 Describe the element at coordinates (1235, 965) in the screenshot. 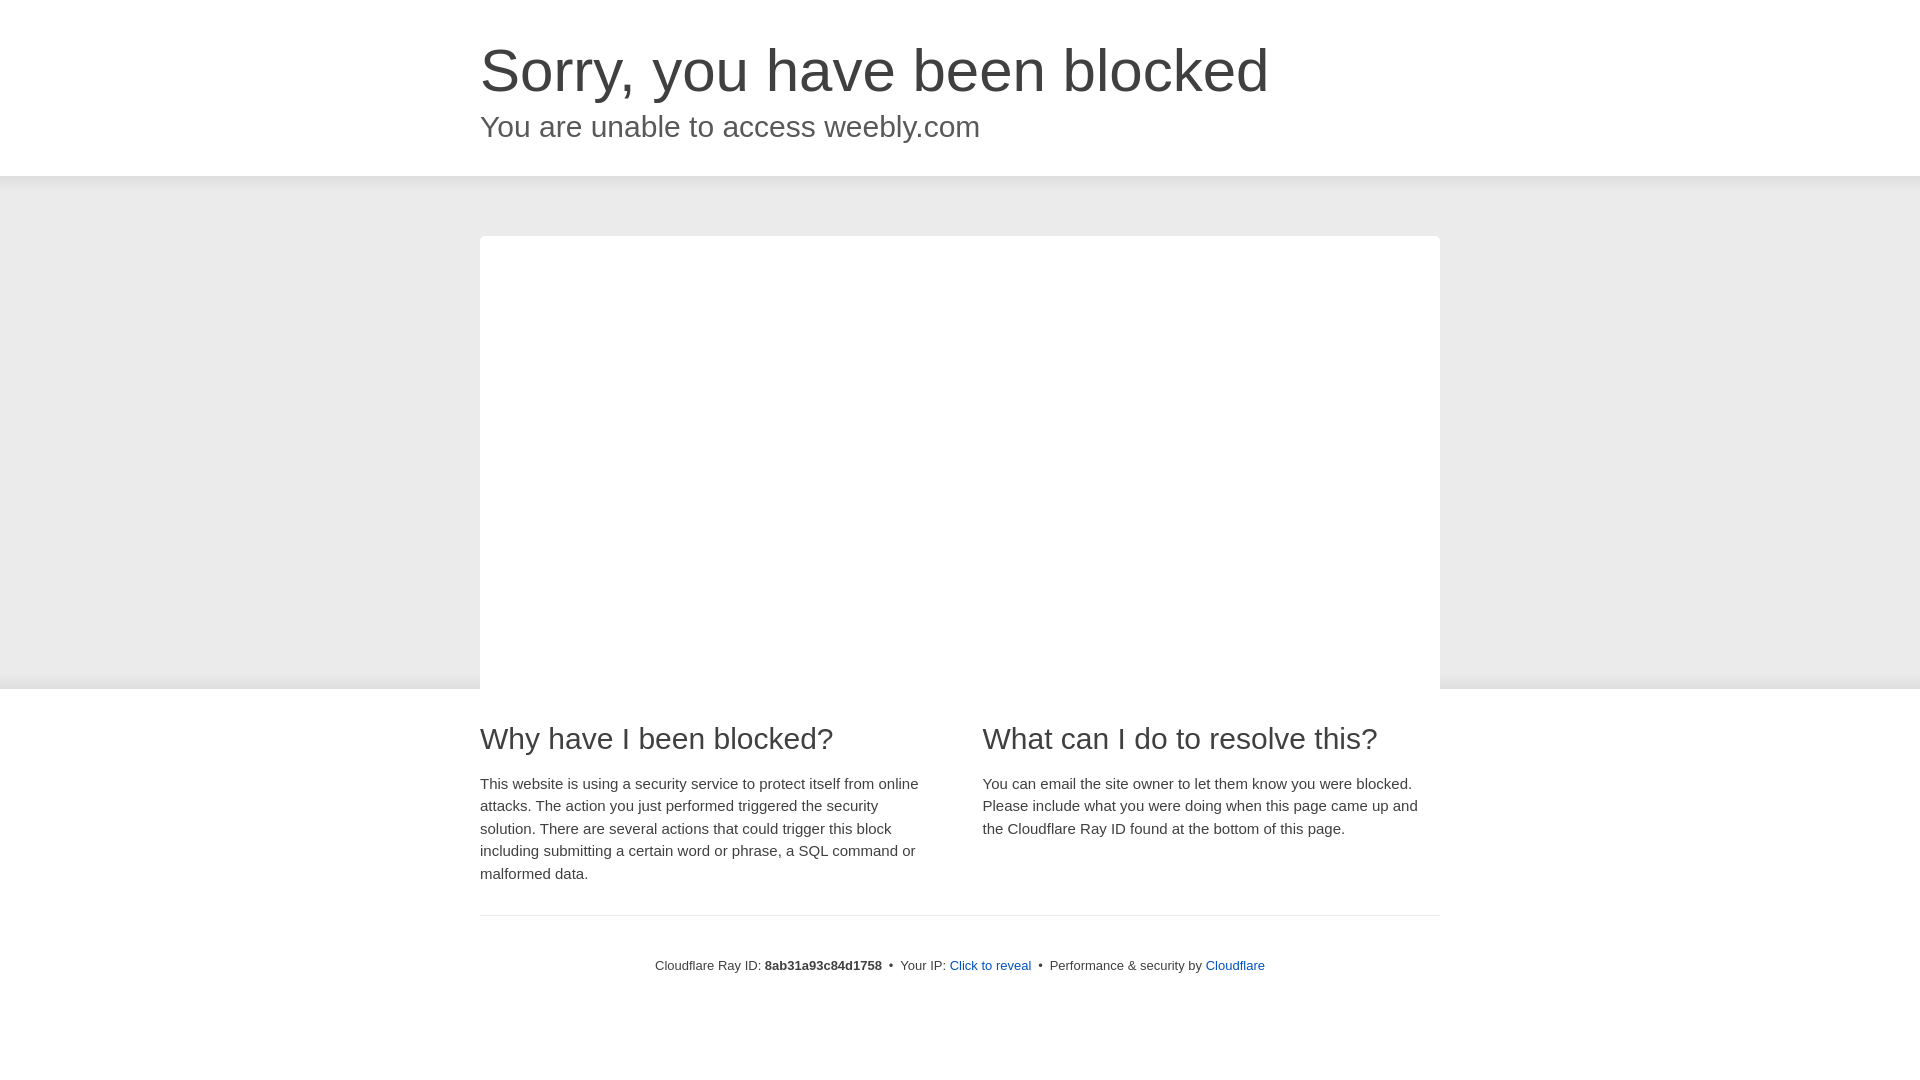

I see `Cloudflare` at that location.